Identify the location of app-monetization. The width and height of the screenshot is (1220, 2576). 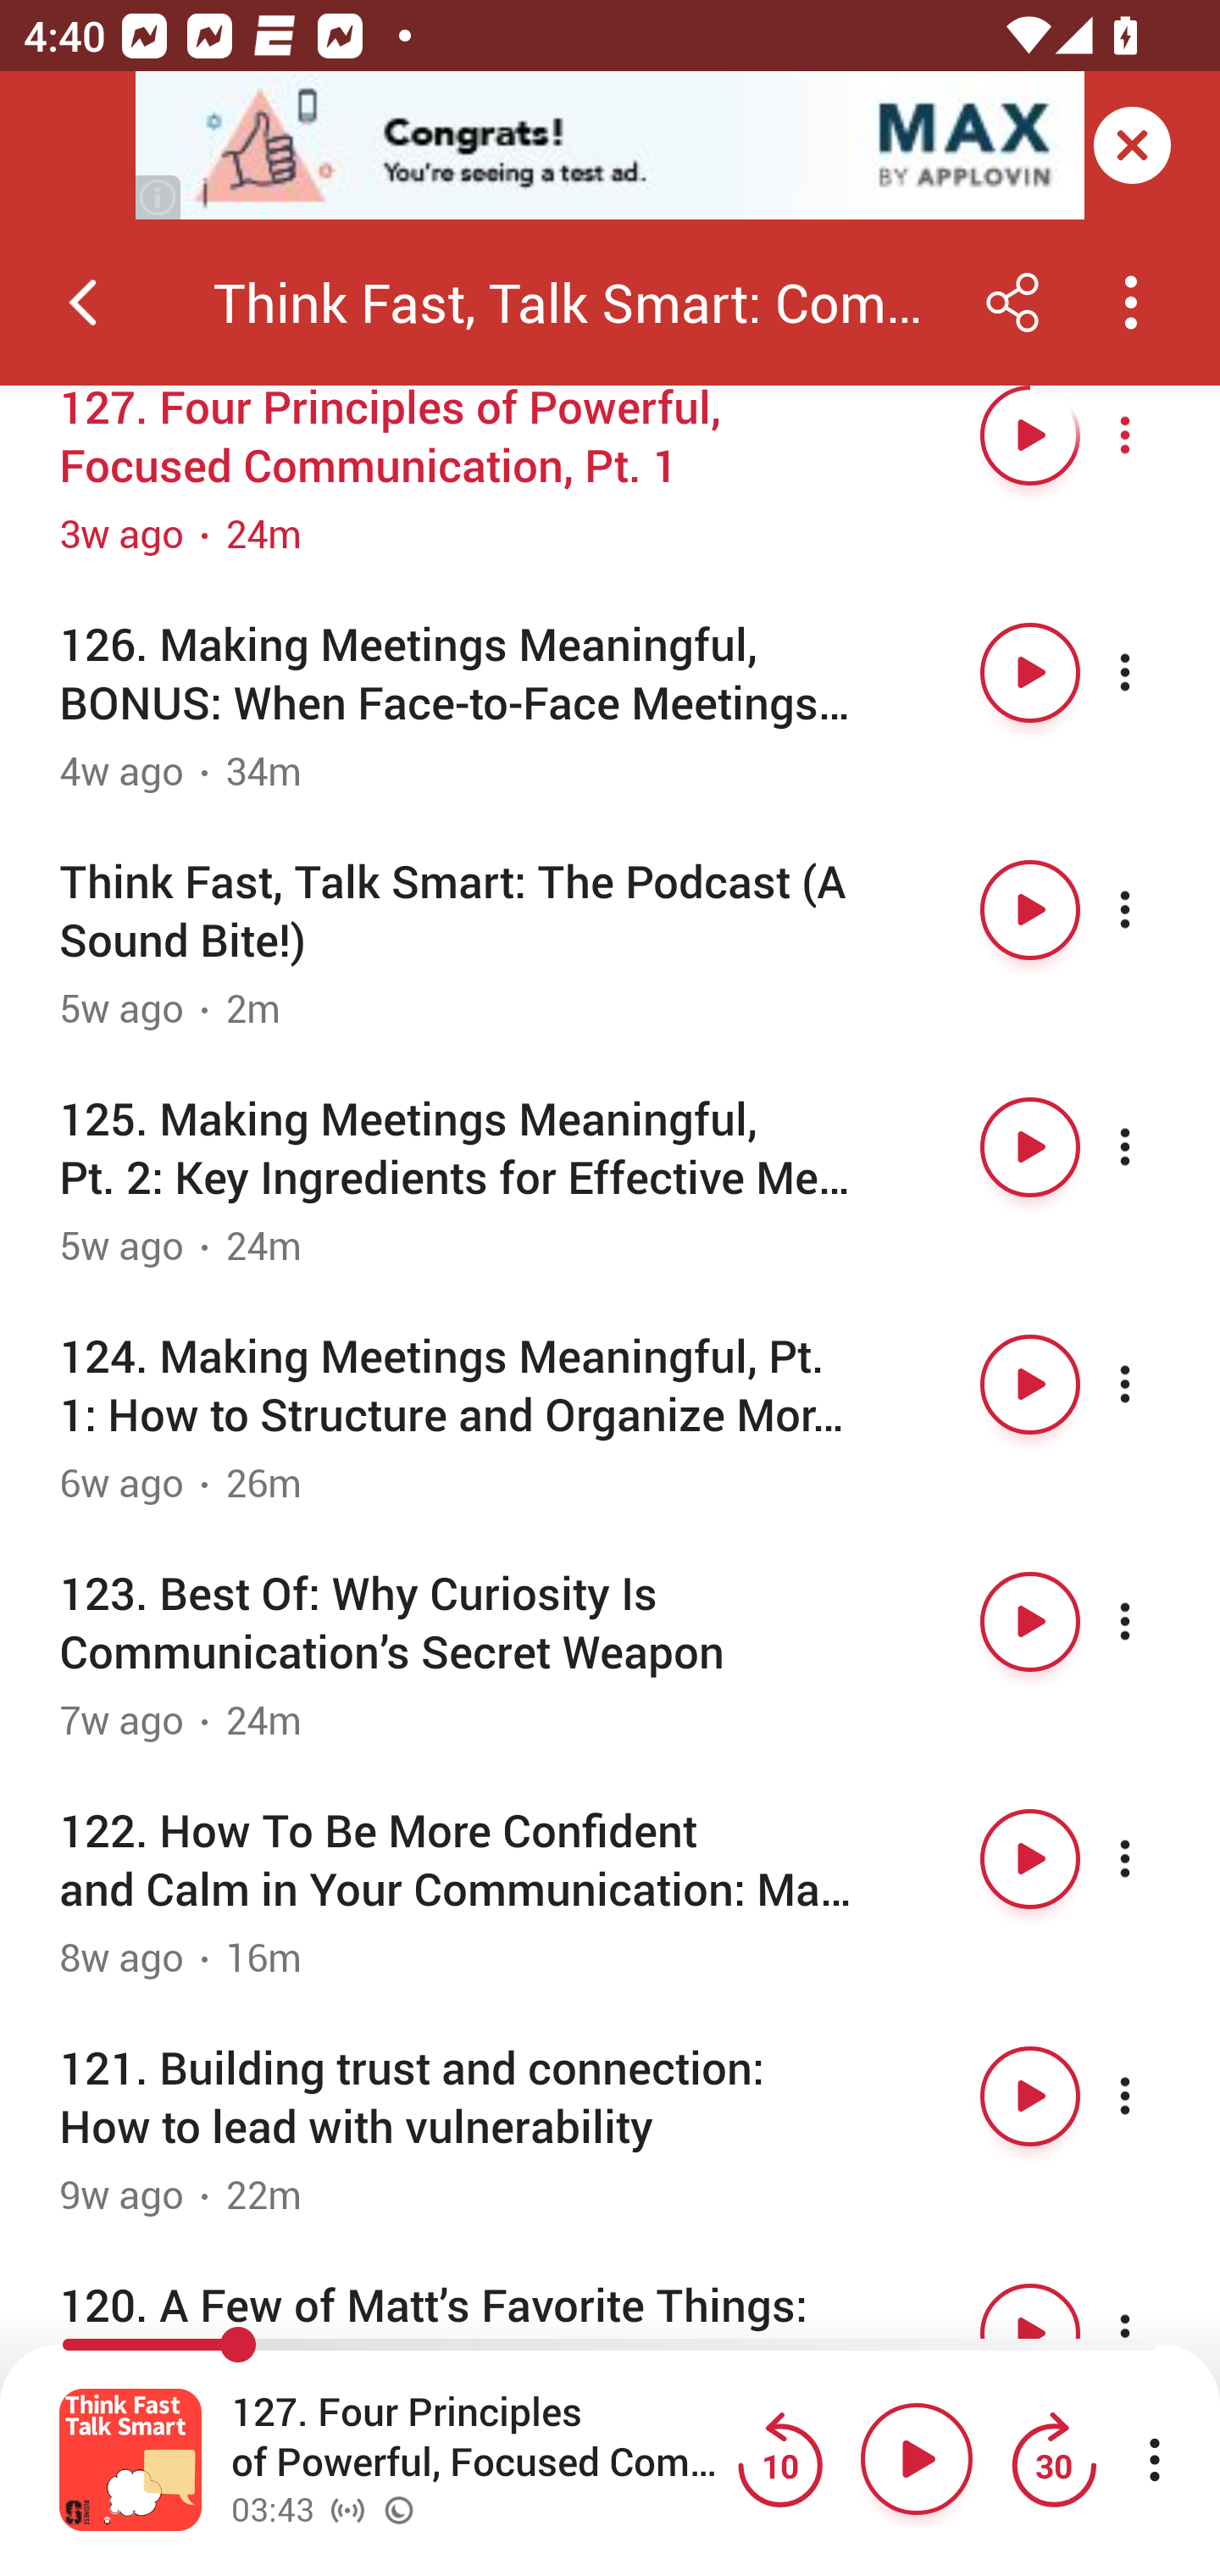
(610, 147).